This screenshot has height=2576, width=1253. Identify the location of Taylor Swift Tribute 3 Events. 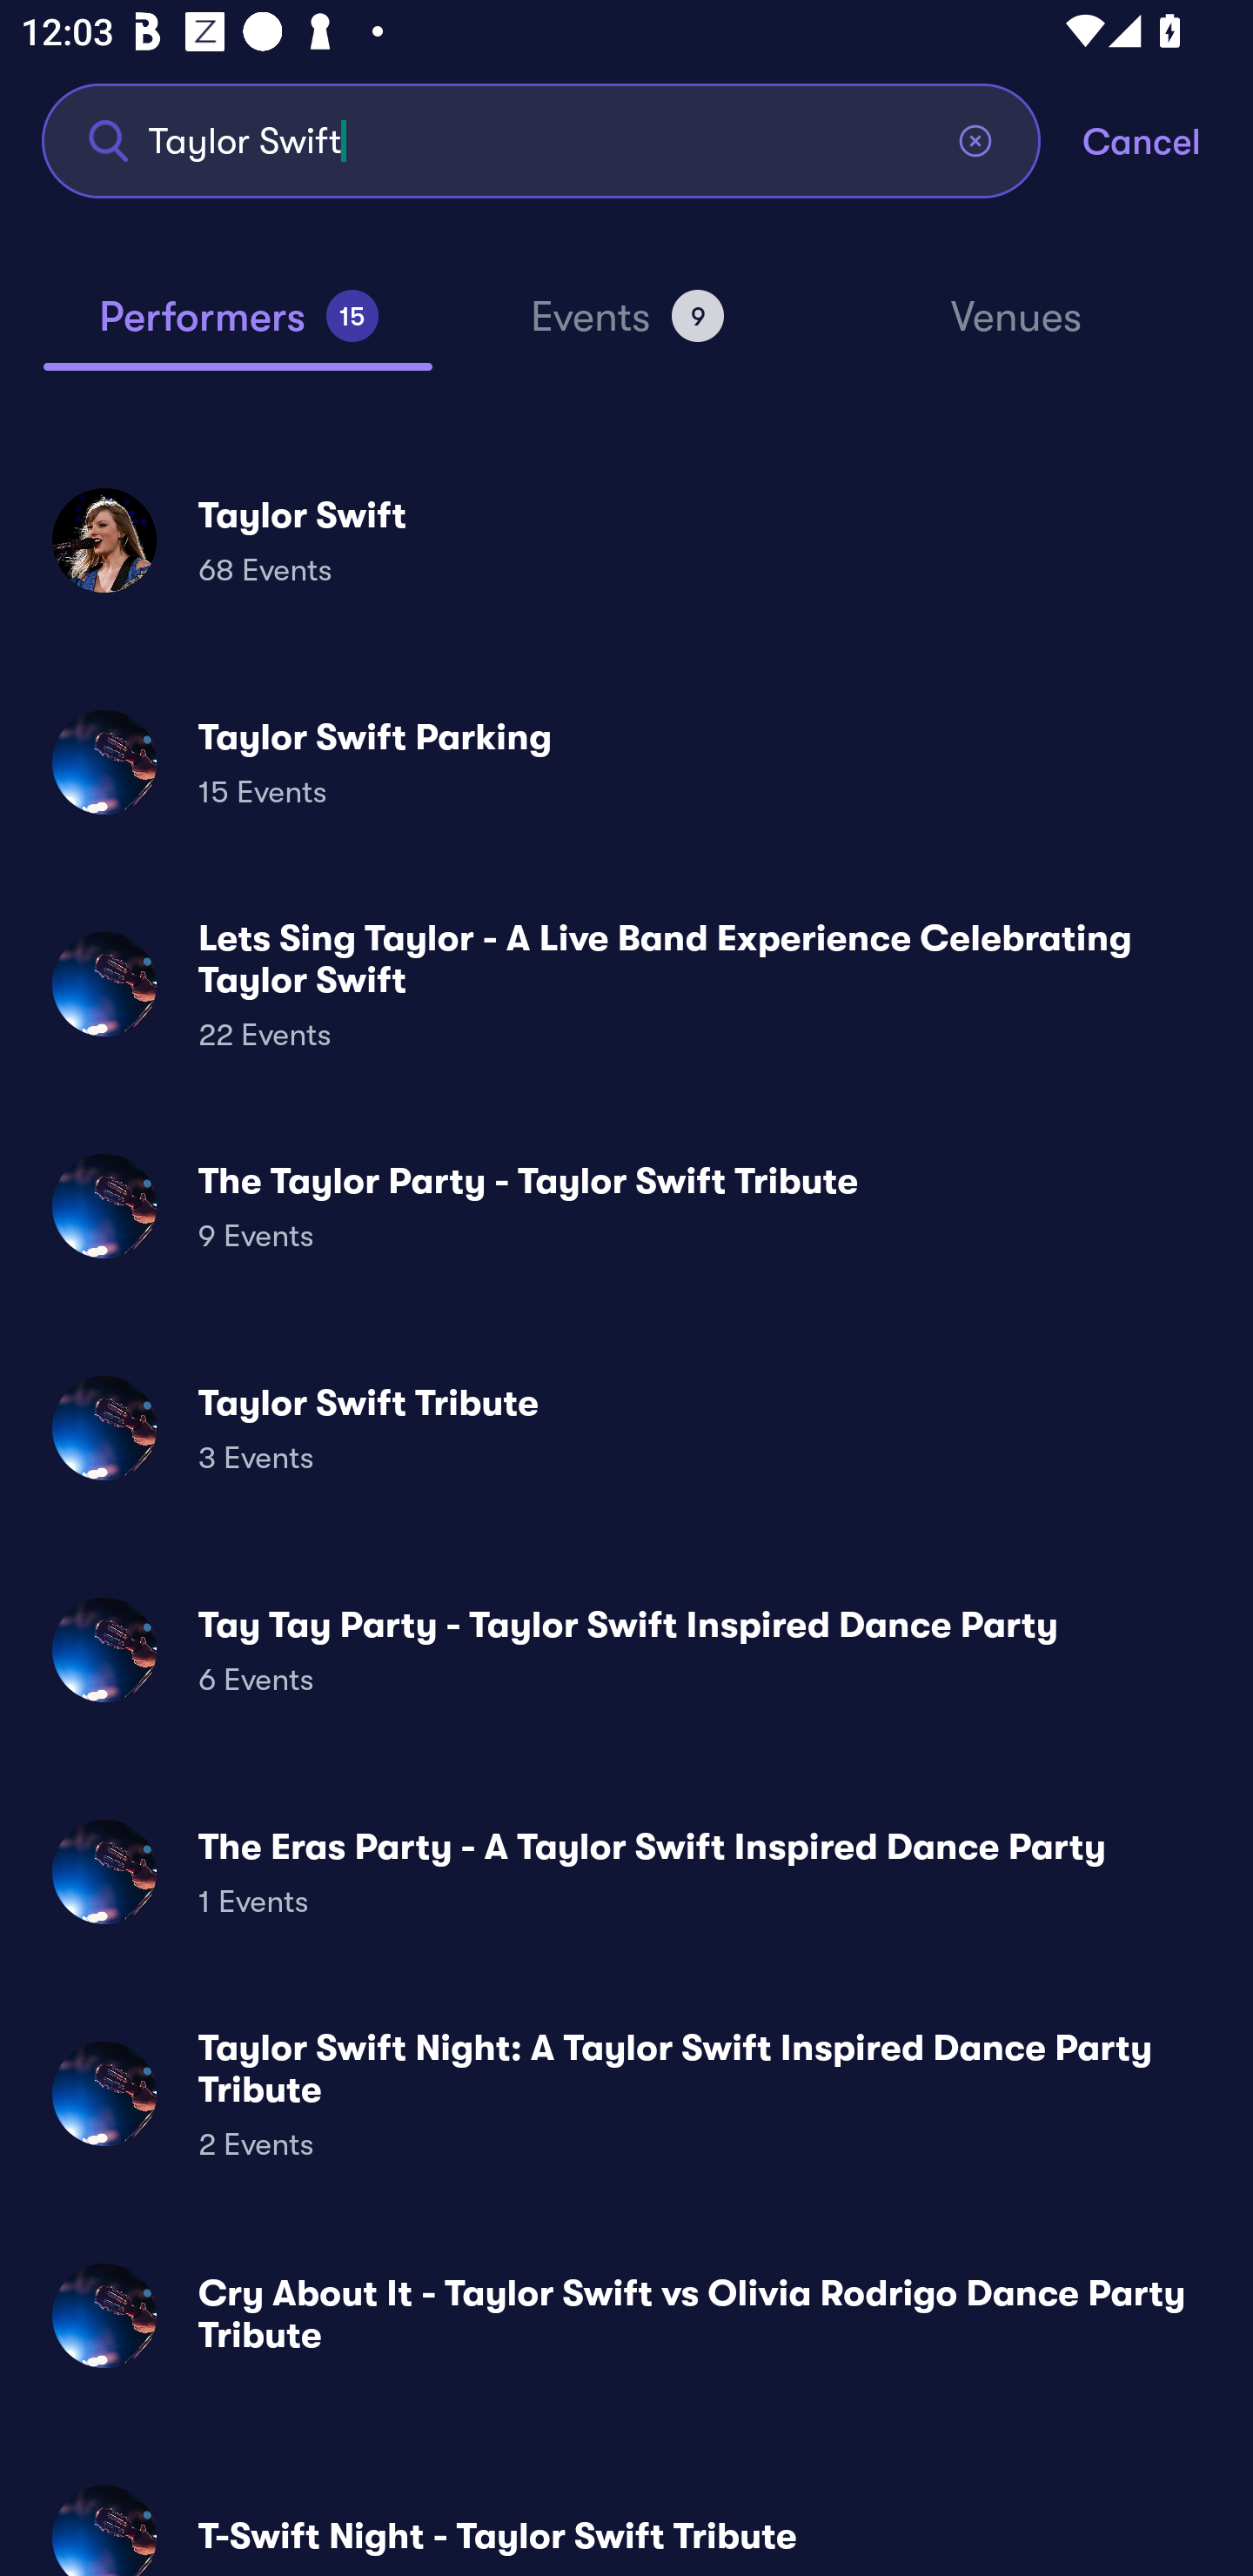
(626, 1428).